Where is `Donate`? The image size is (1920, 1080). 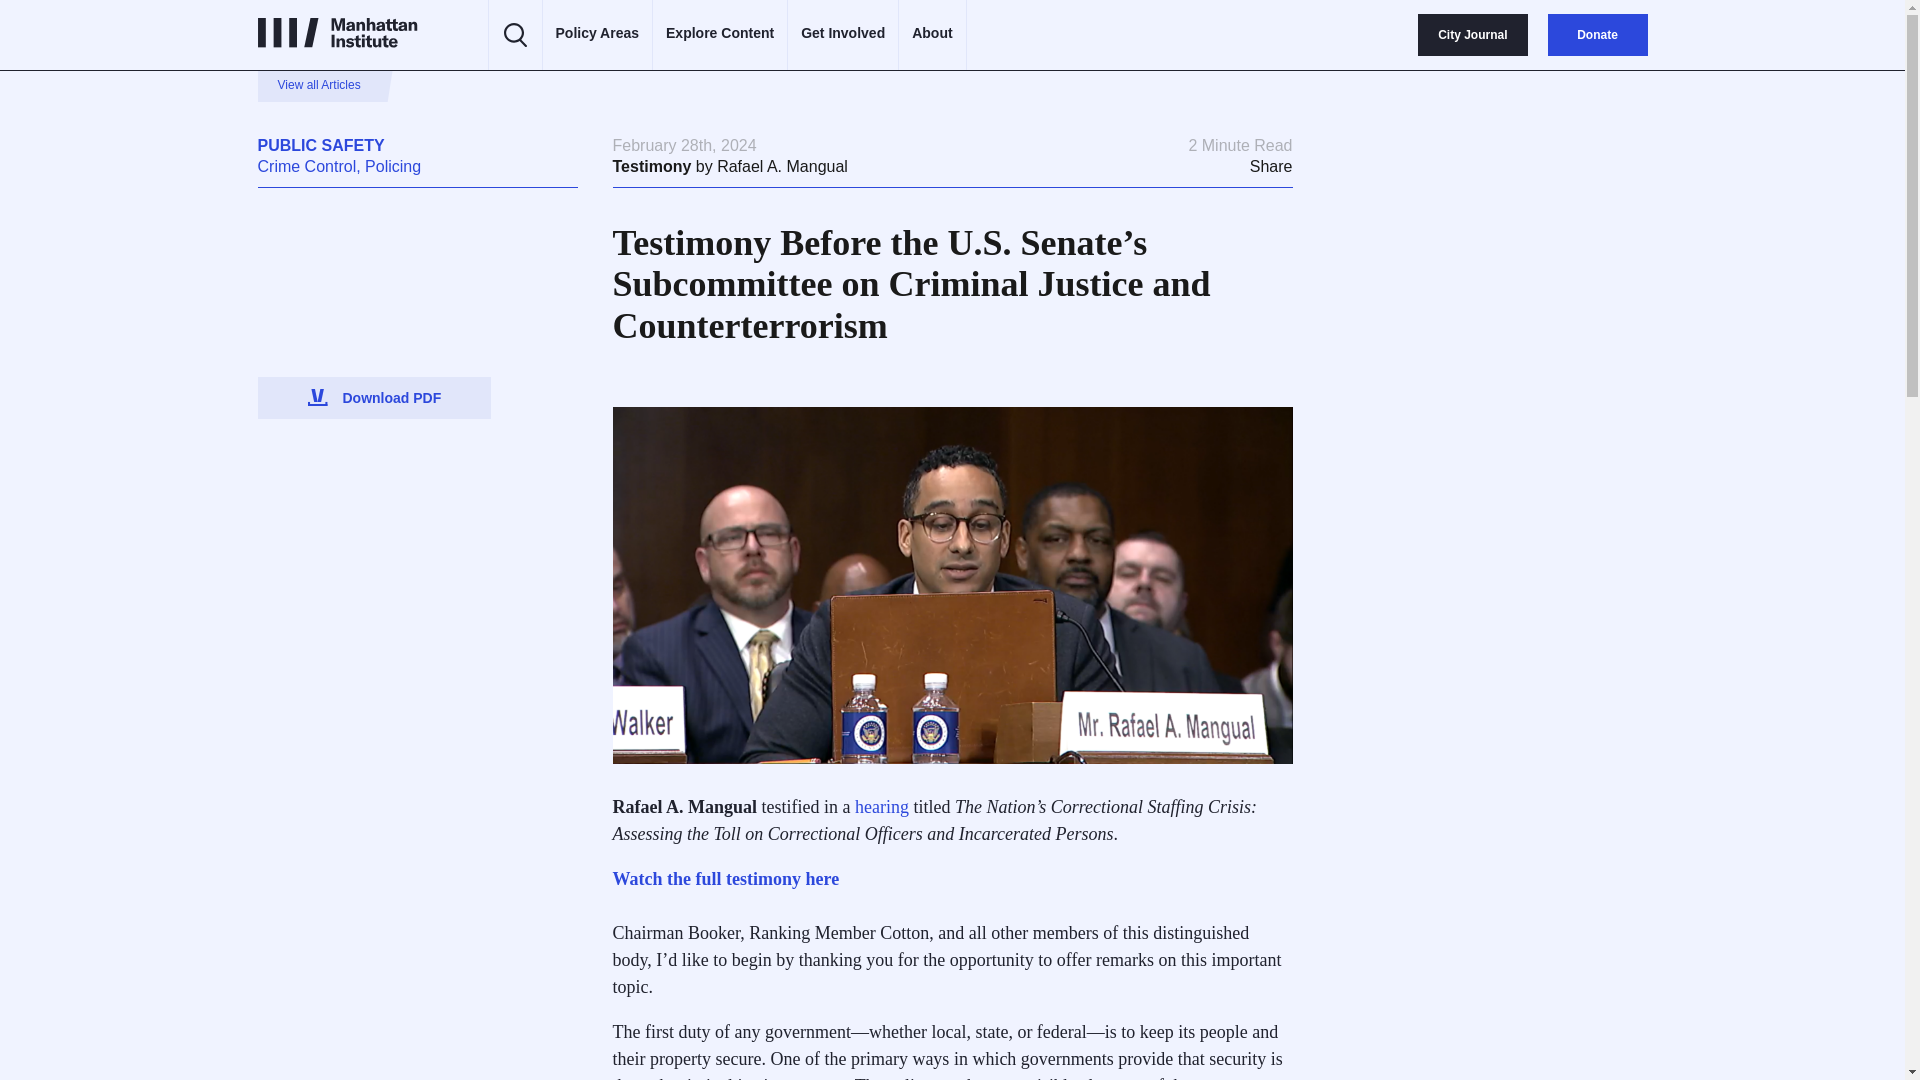
Donate is located at coordinates (1597, 35).